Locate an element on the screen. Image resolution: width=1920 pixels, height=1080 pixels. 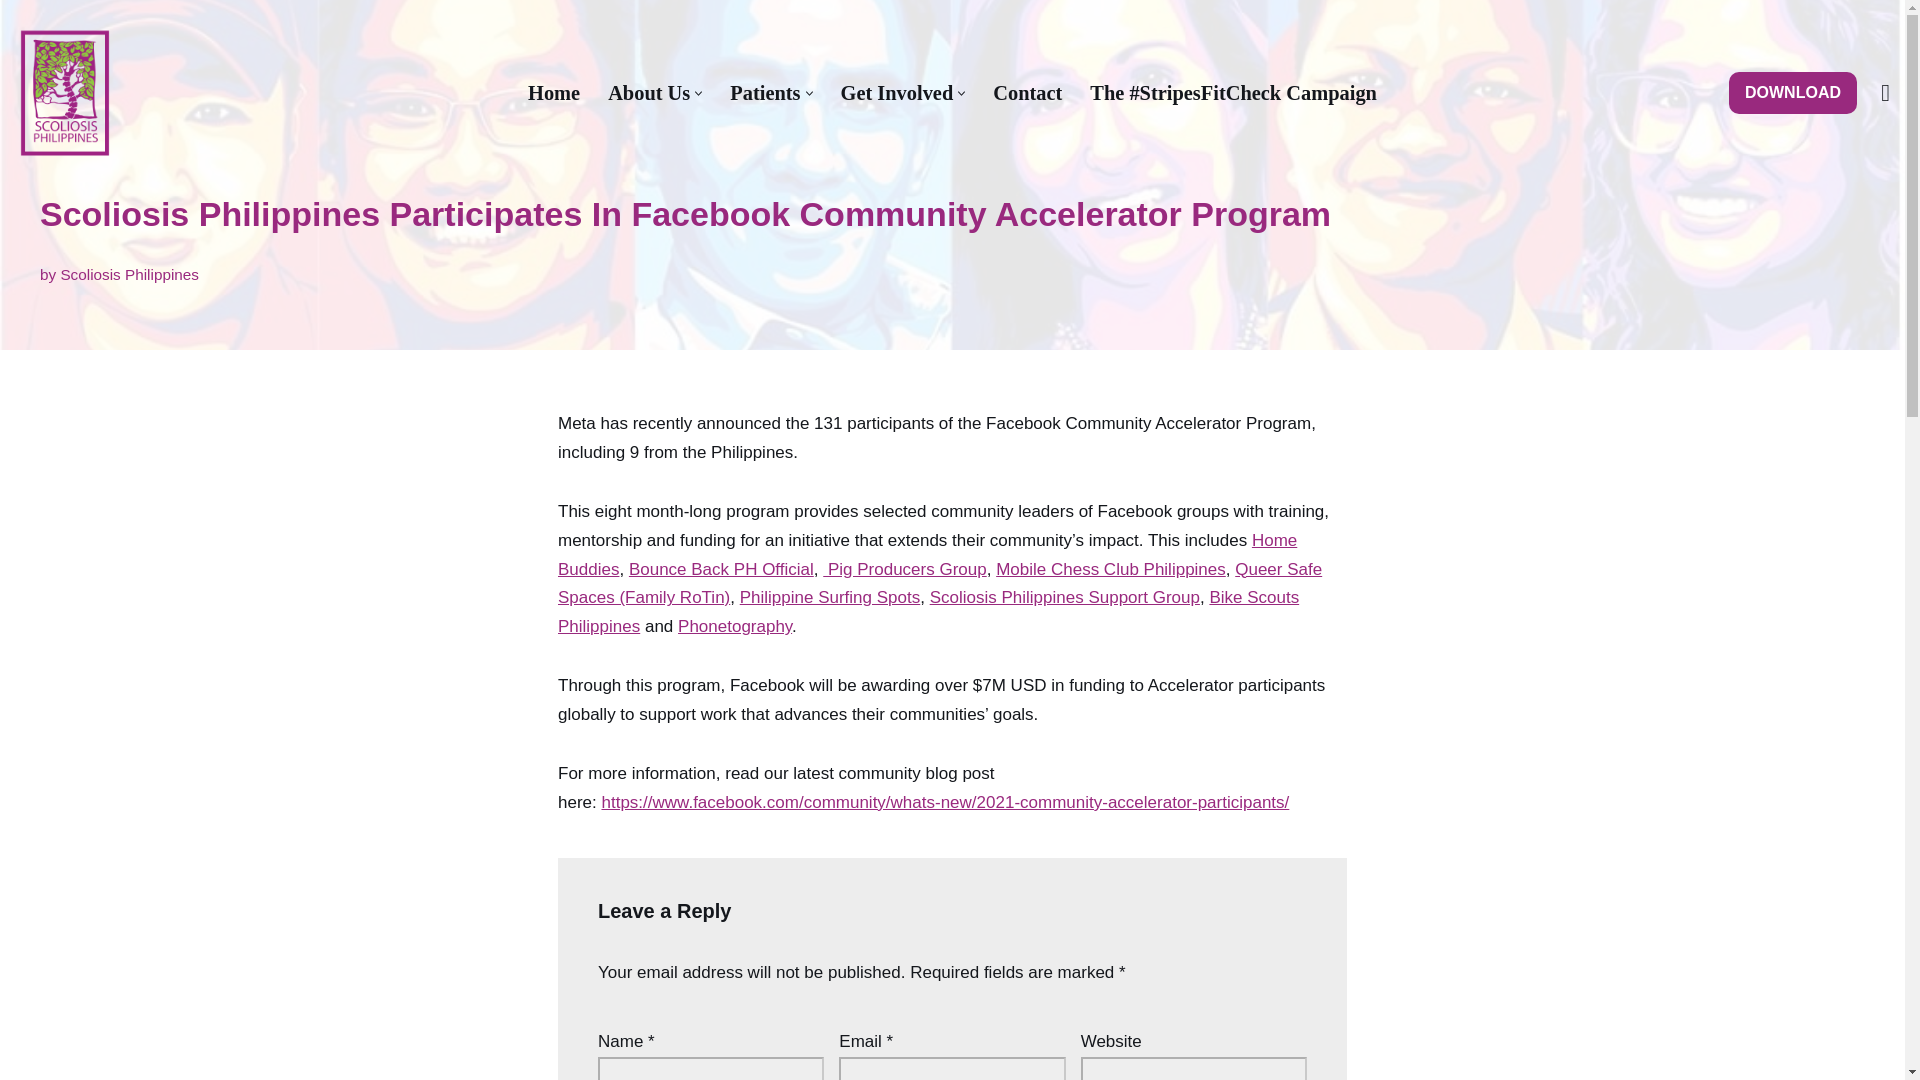
Skip to content is located at coordinates (15, 42).